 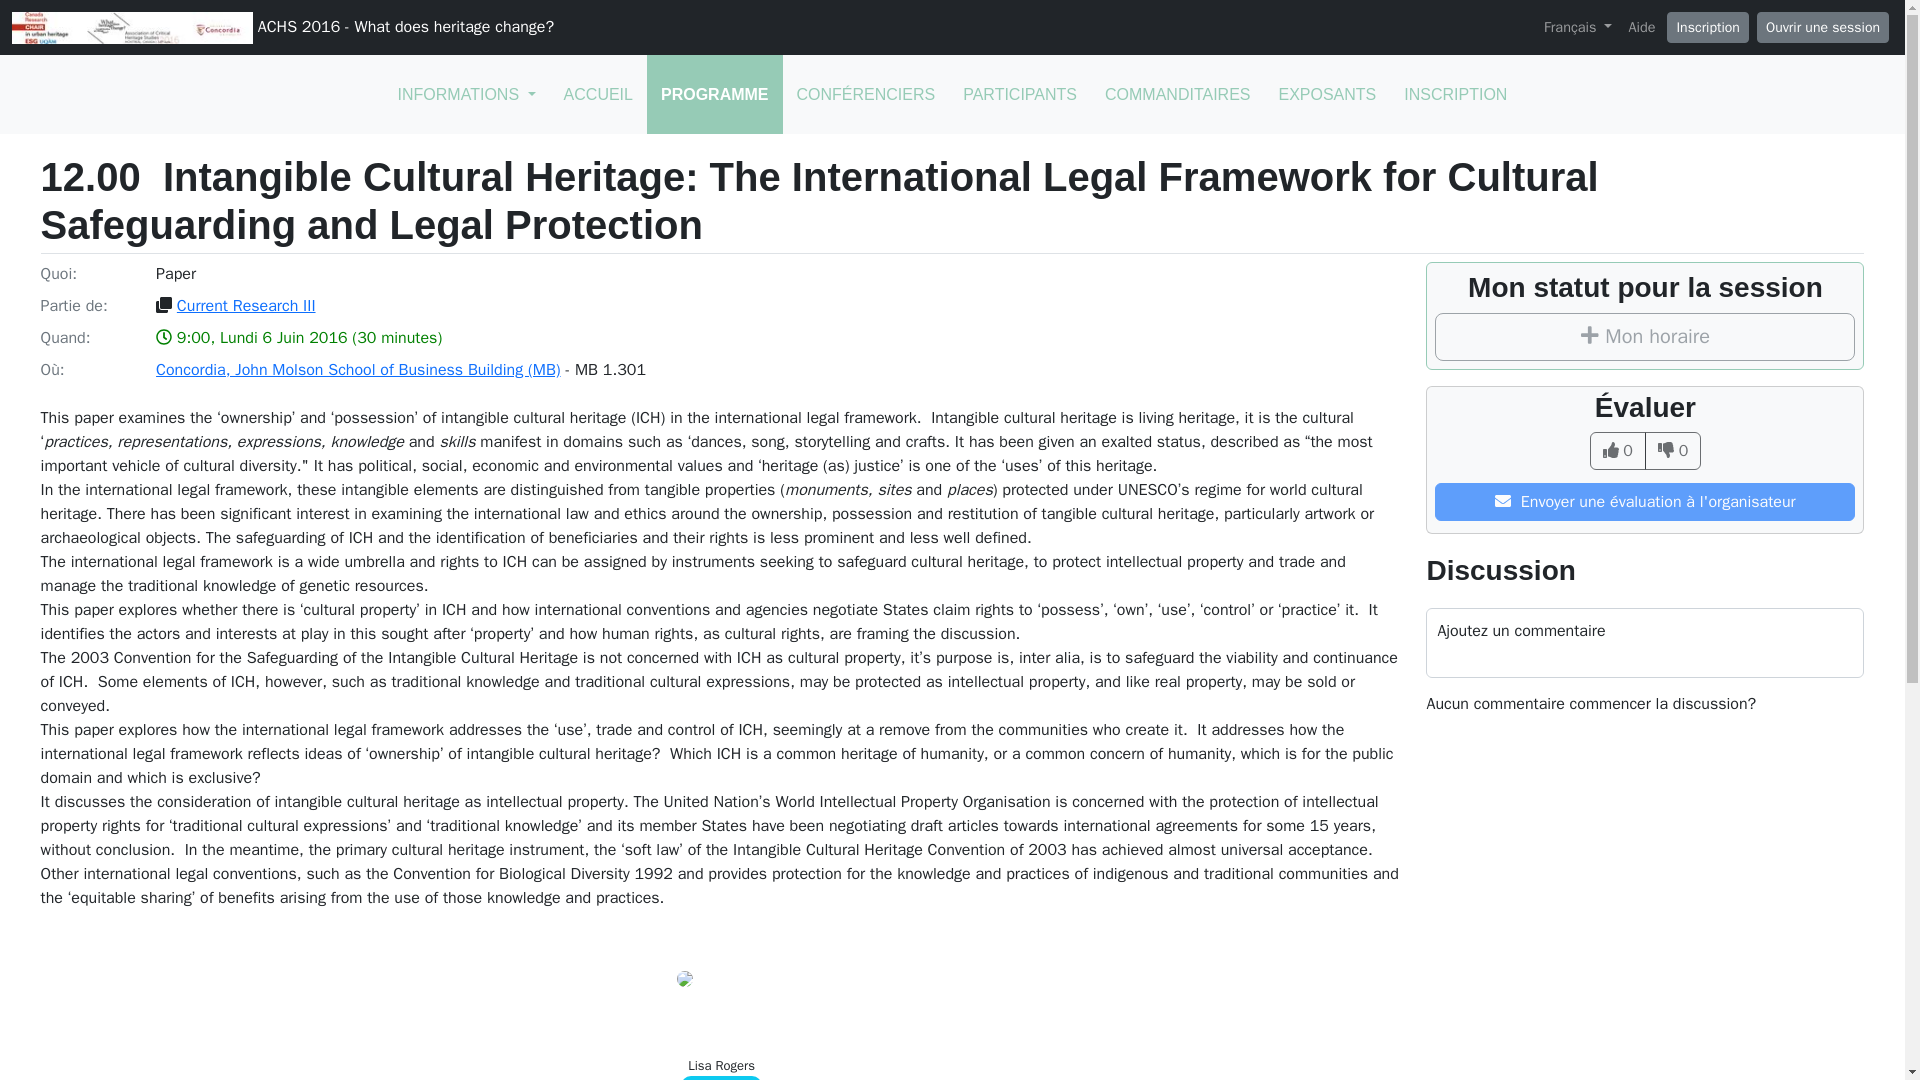 I want to click on PROGRAMME, so click(x=715, y=94).